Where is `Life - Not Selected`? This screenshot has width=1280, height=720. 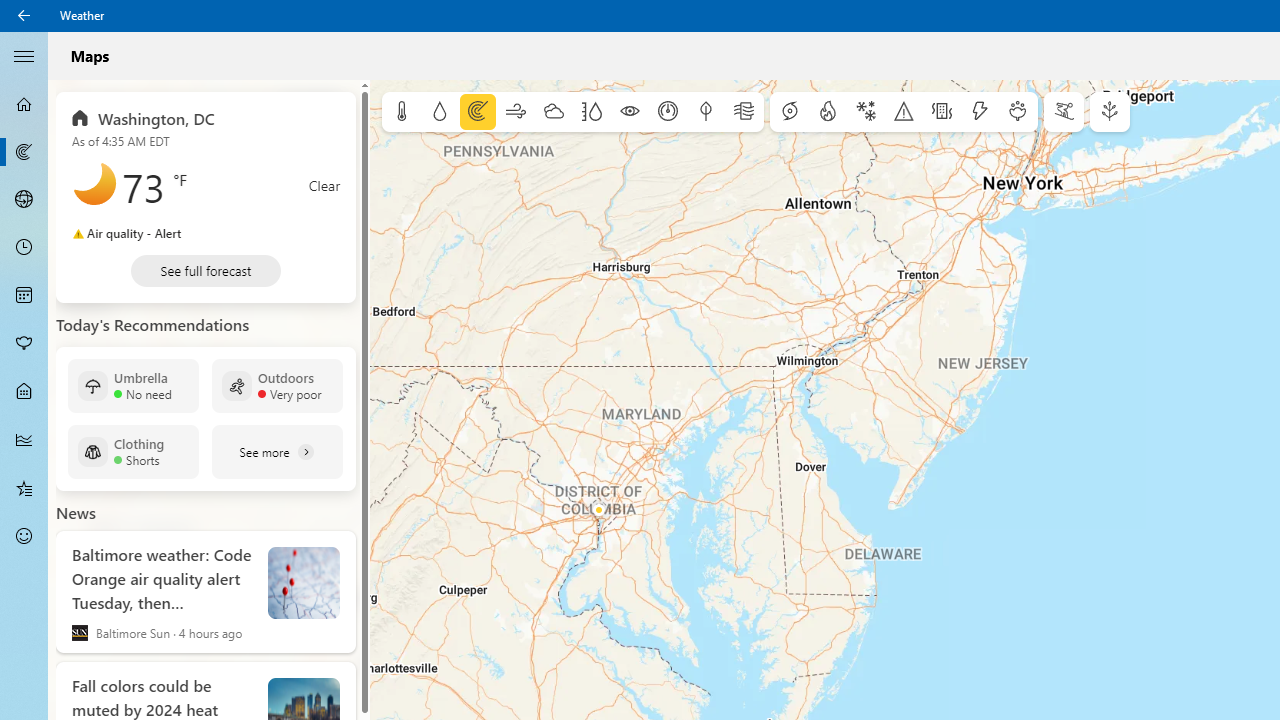 Life - Not Selected is located at coordinates (24, 392).